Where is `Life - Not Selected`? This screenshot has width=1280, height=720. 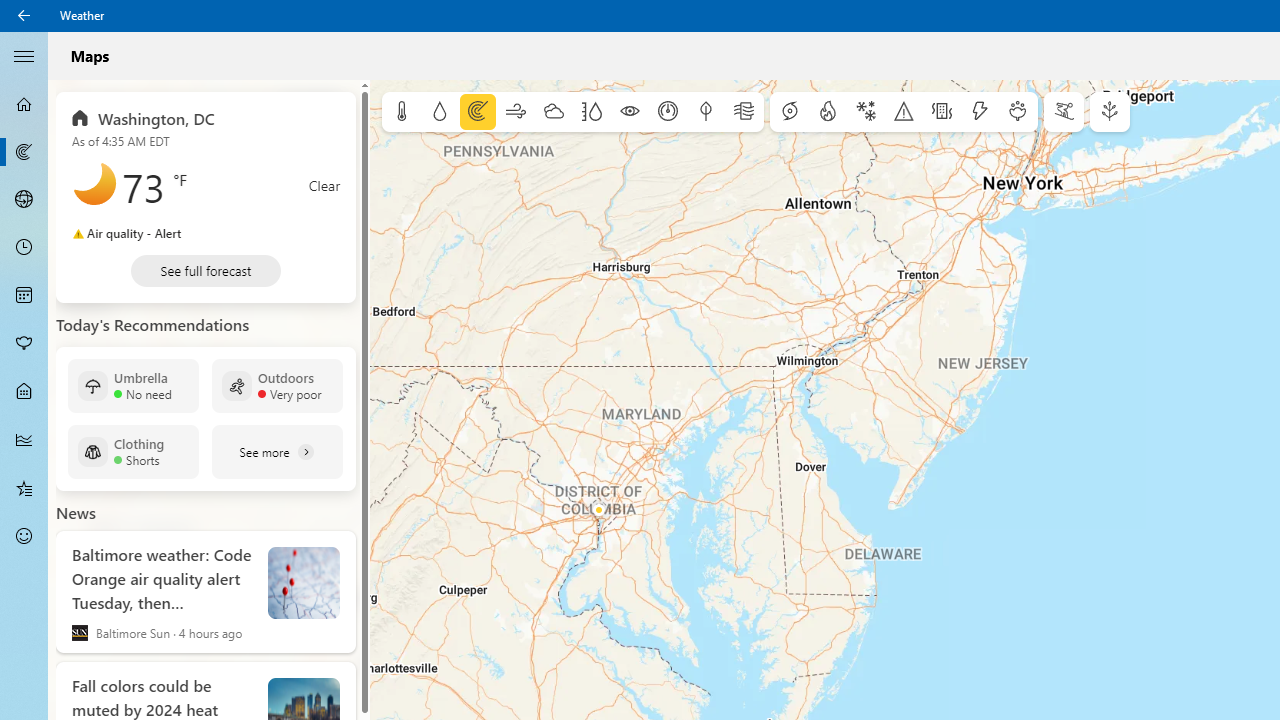 Life - Not Selected is located at coordinates (24, 392).